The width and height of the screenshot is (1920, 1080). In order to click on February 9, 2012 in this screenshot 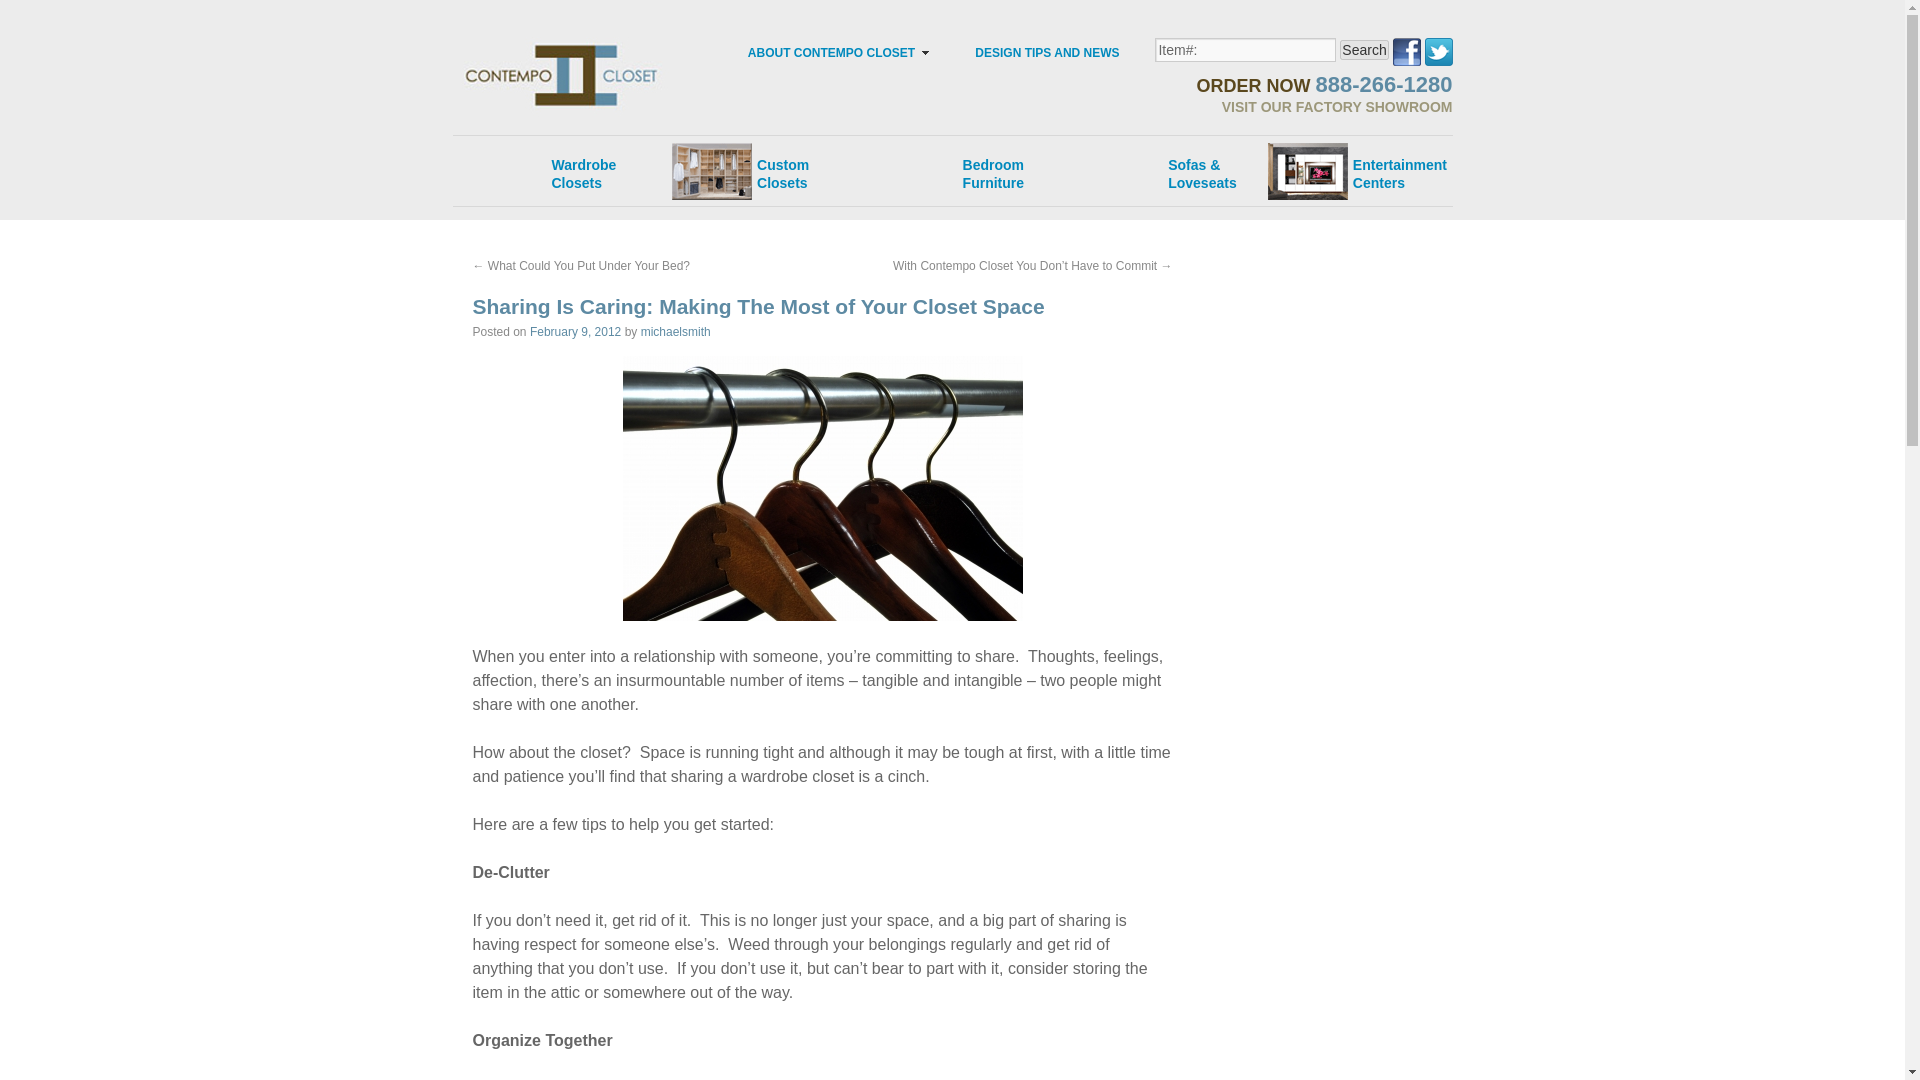, I will do `click(574, 332)`.